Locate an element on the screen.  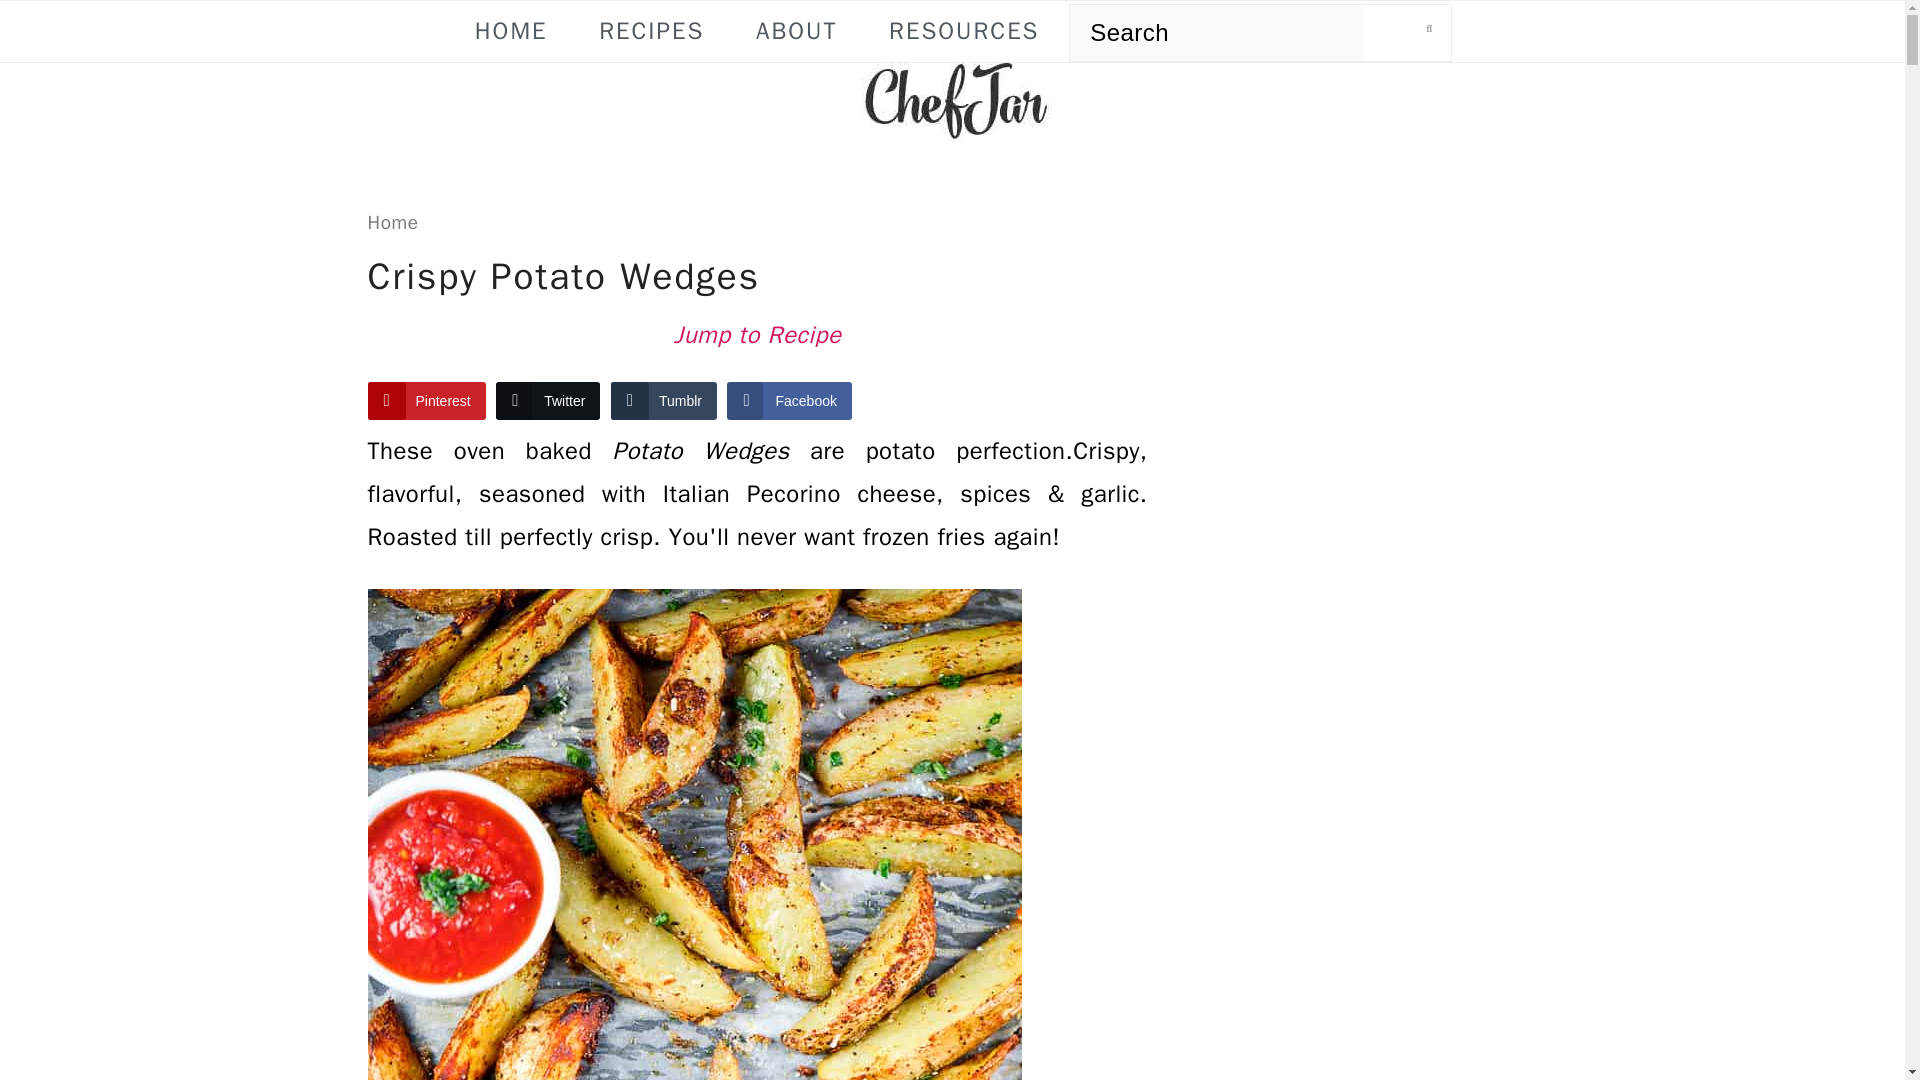
Jump to Recipe is located at coordinates (758, 336).